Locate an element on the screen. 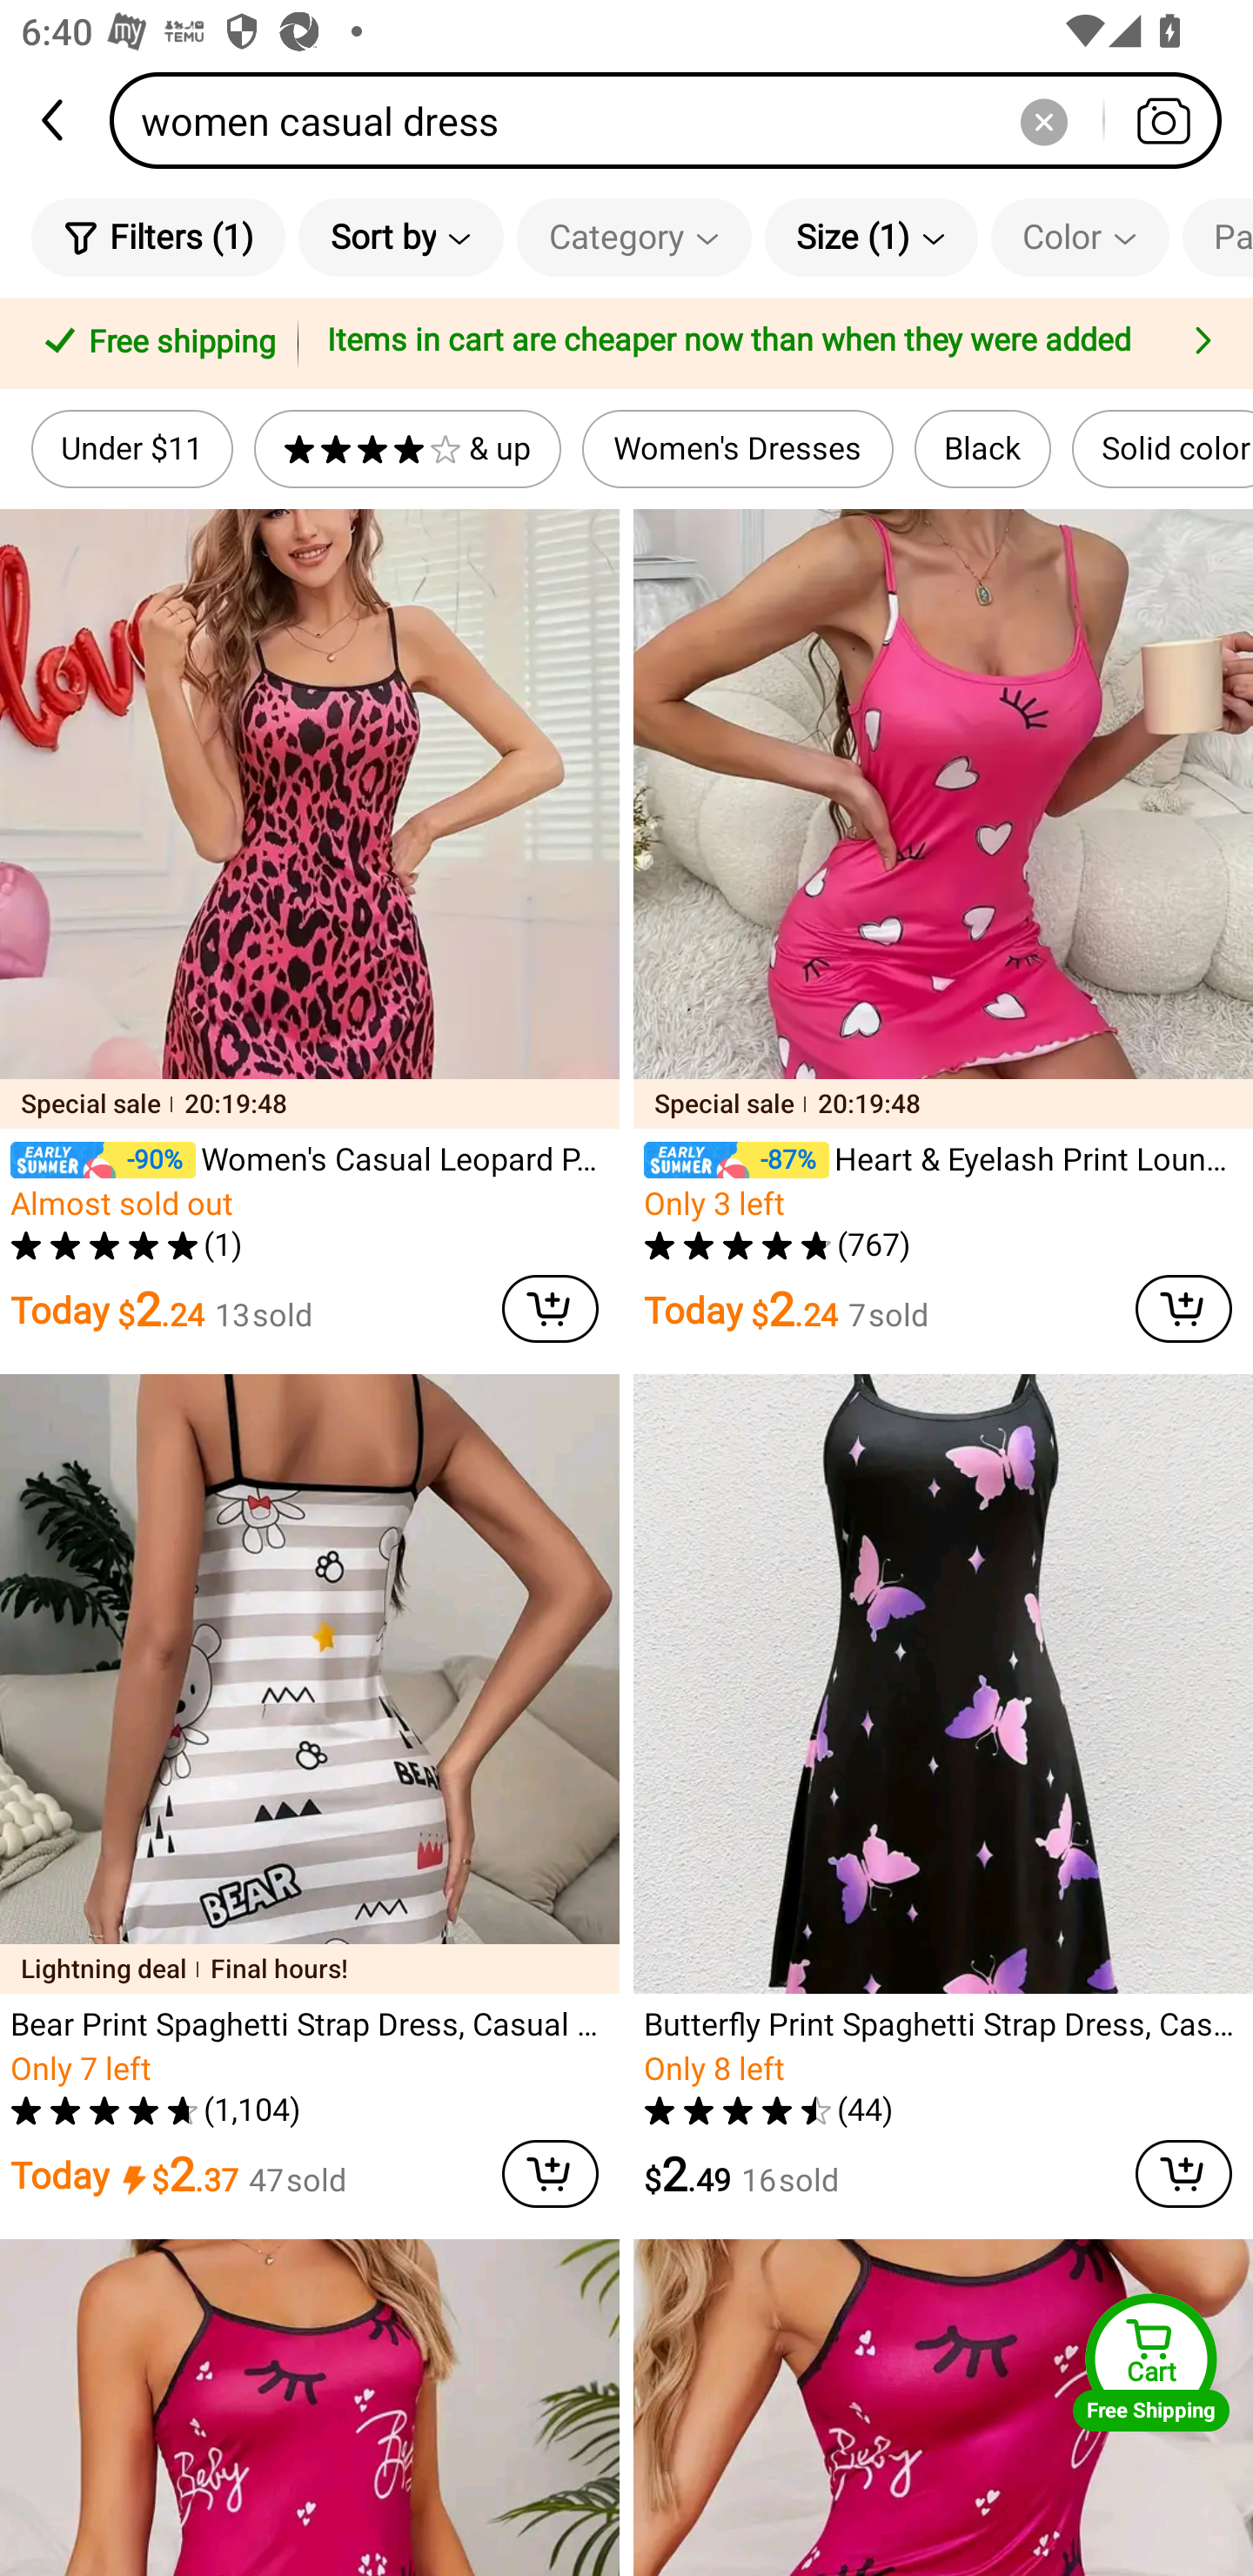 This screenshot has width=1253, height=2576. cart delete is located at coordinates (1183, 2174).